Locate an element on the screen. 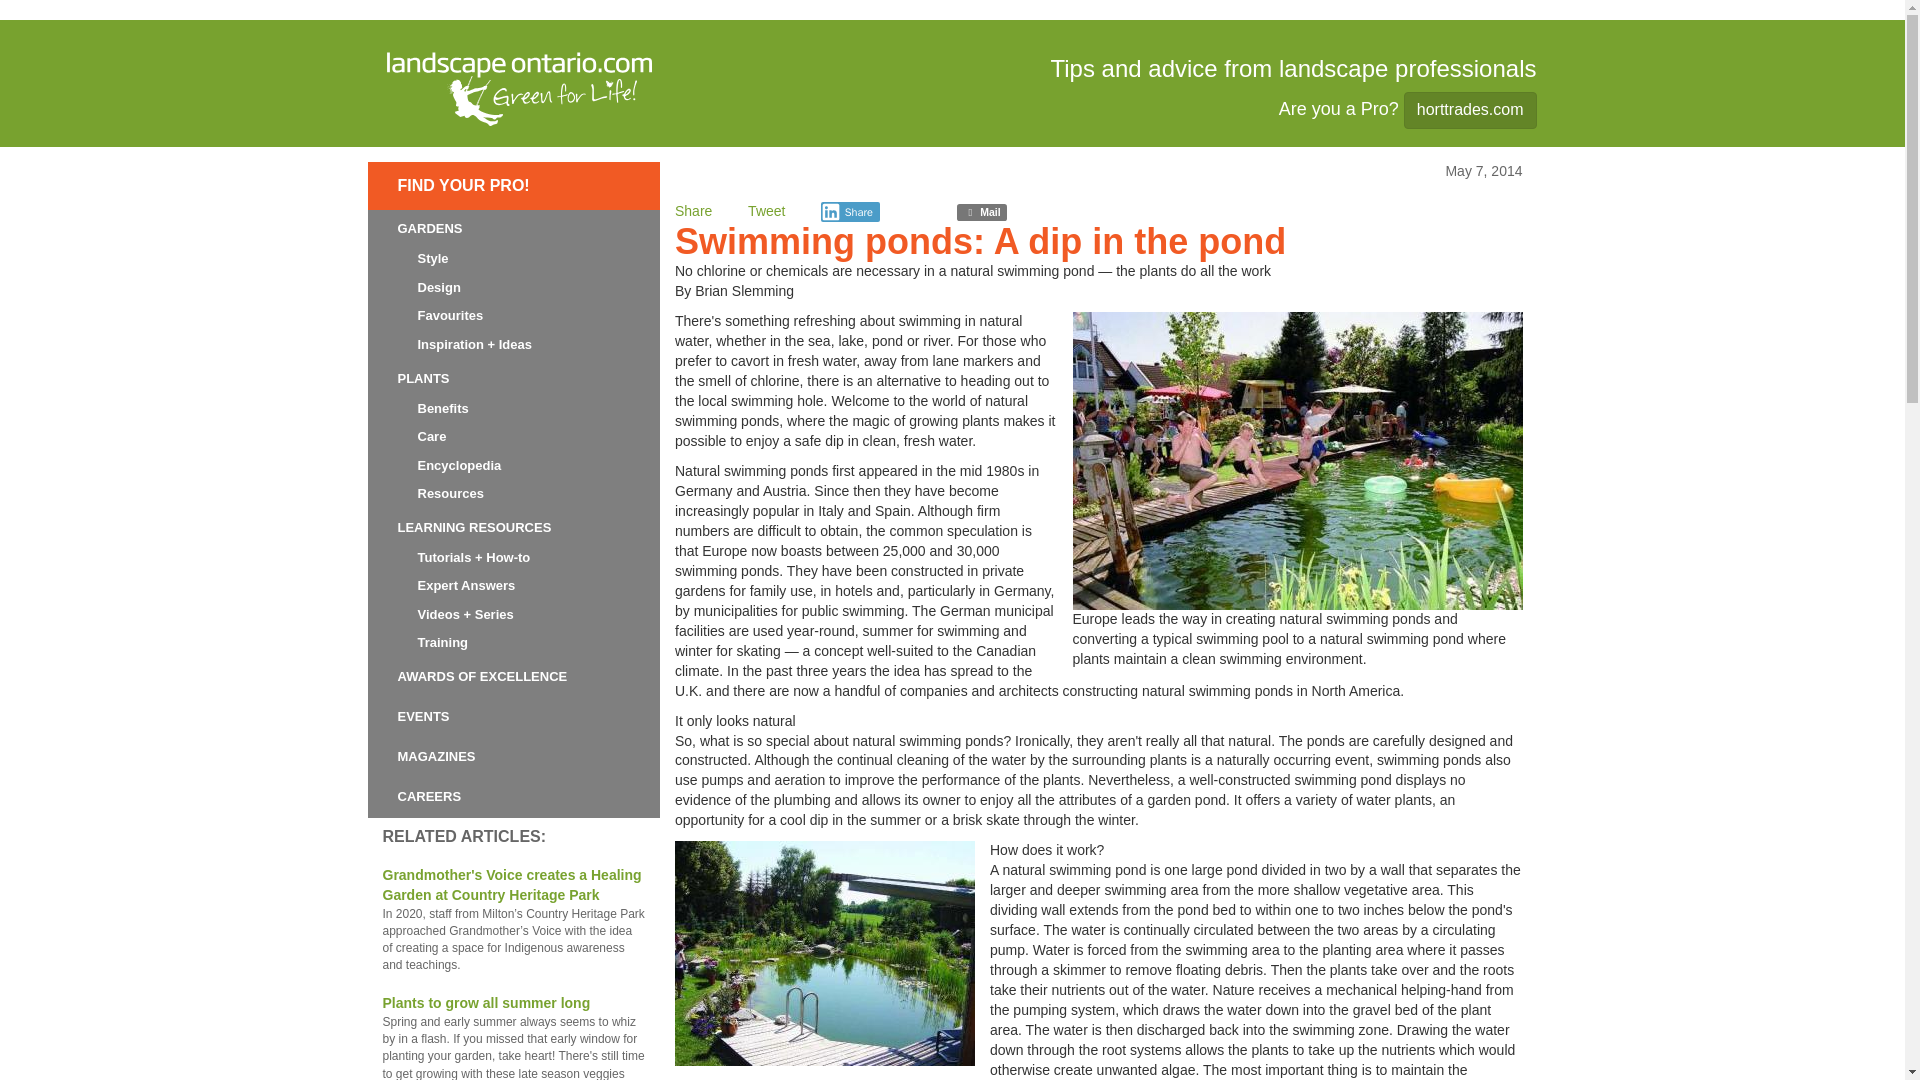  Benefits is located at coordinates (442, 408).